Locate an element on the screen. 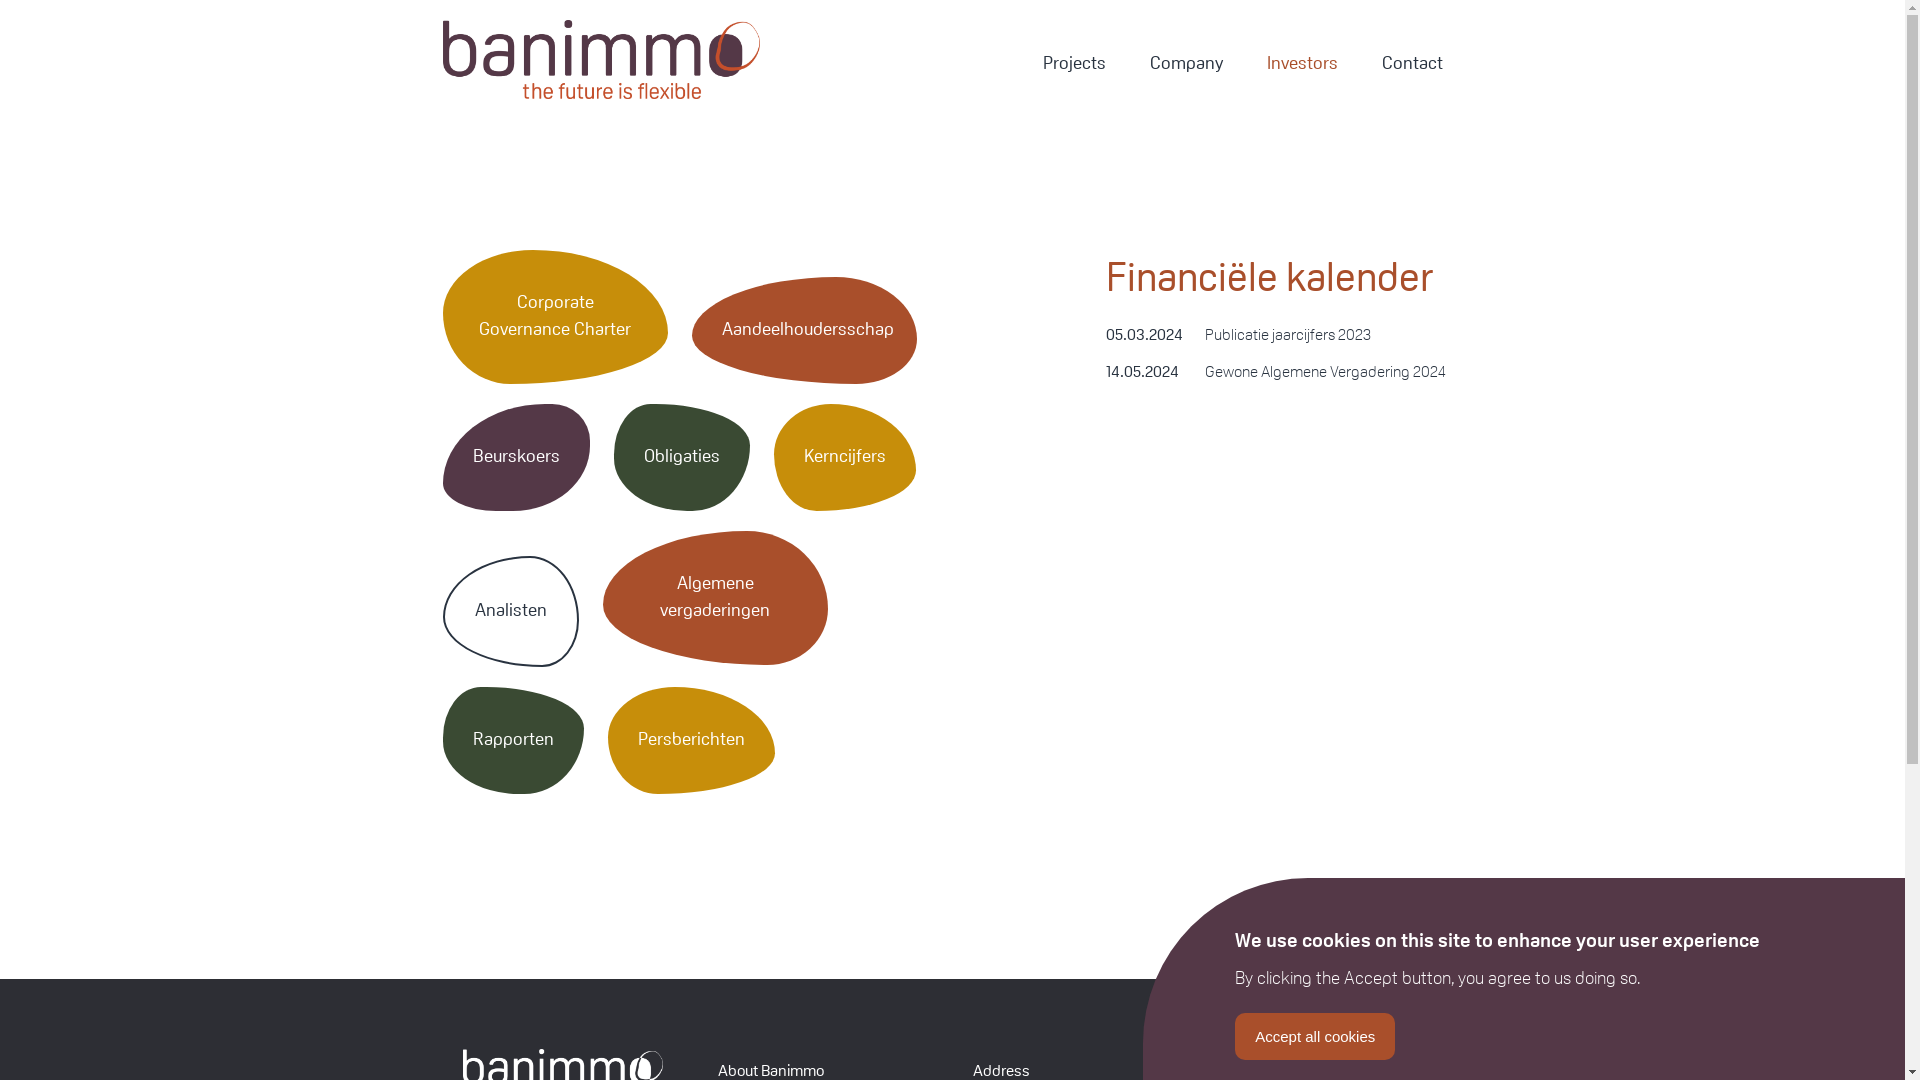  Skip to main content is located at coordinates (0, 0).